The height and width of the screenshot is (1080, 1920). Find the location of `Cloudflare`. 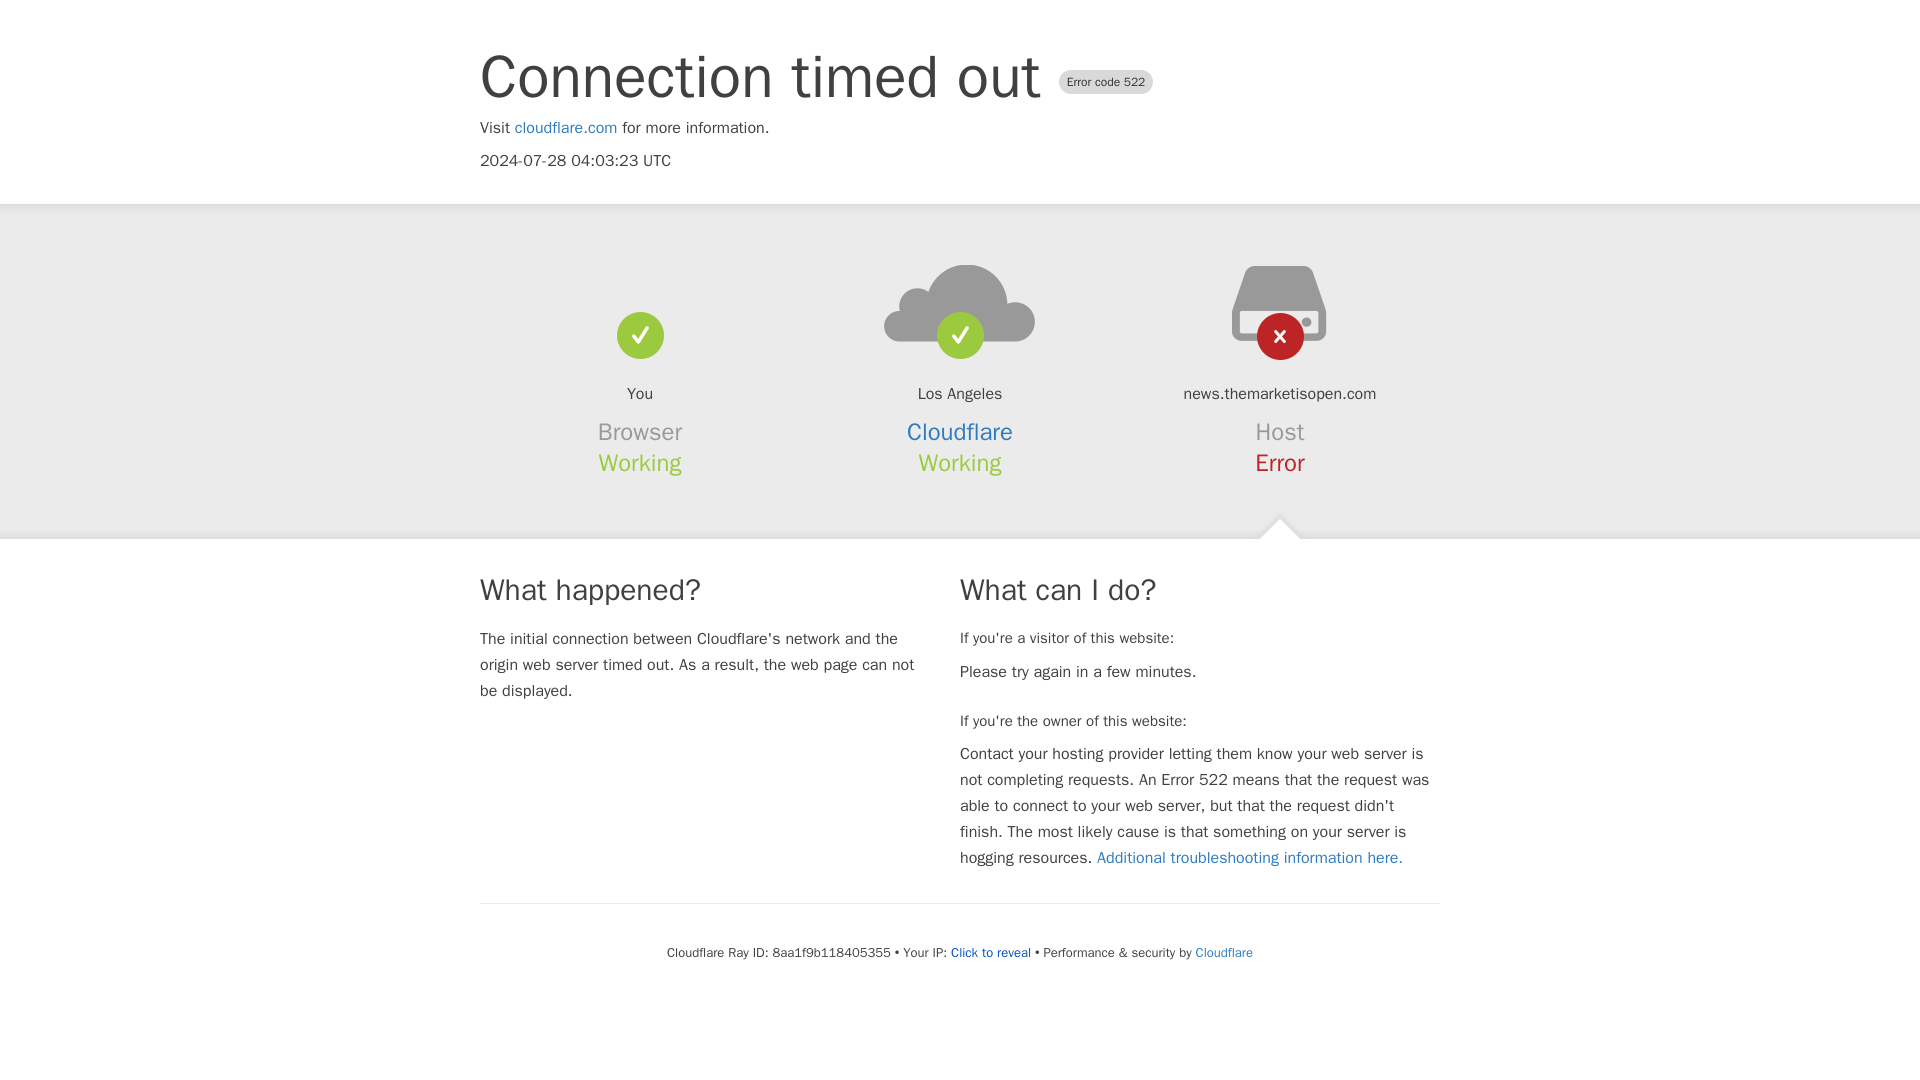

Cloudflare is located at coordinates (960, 432).